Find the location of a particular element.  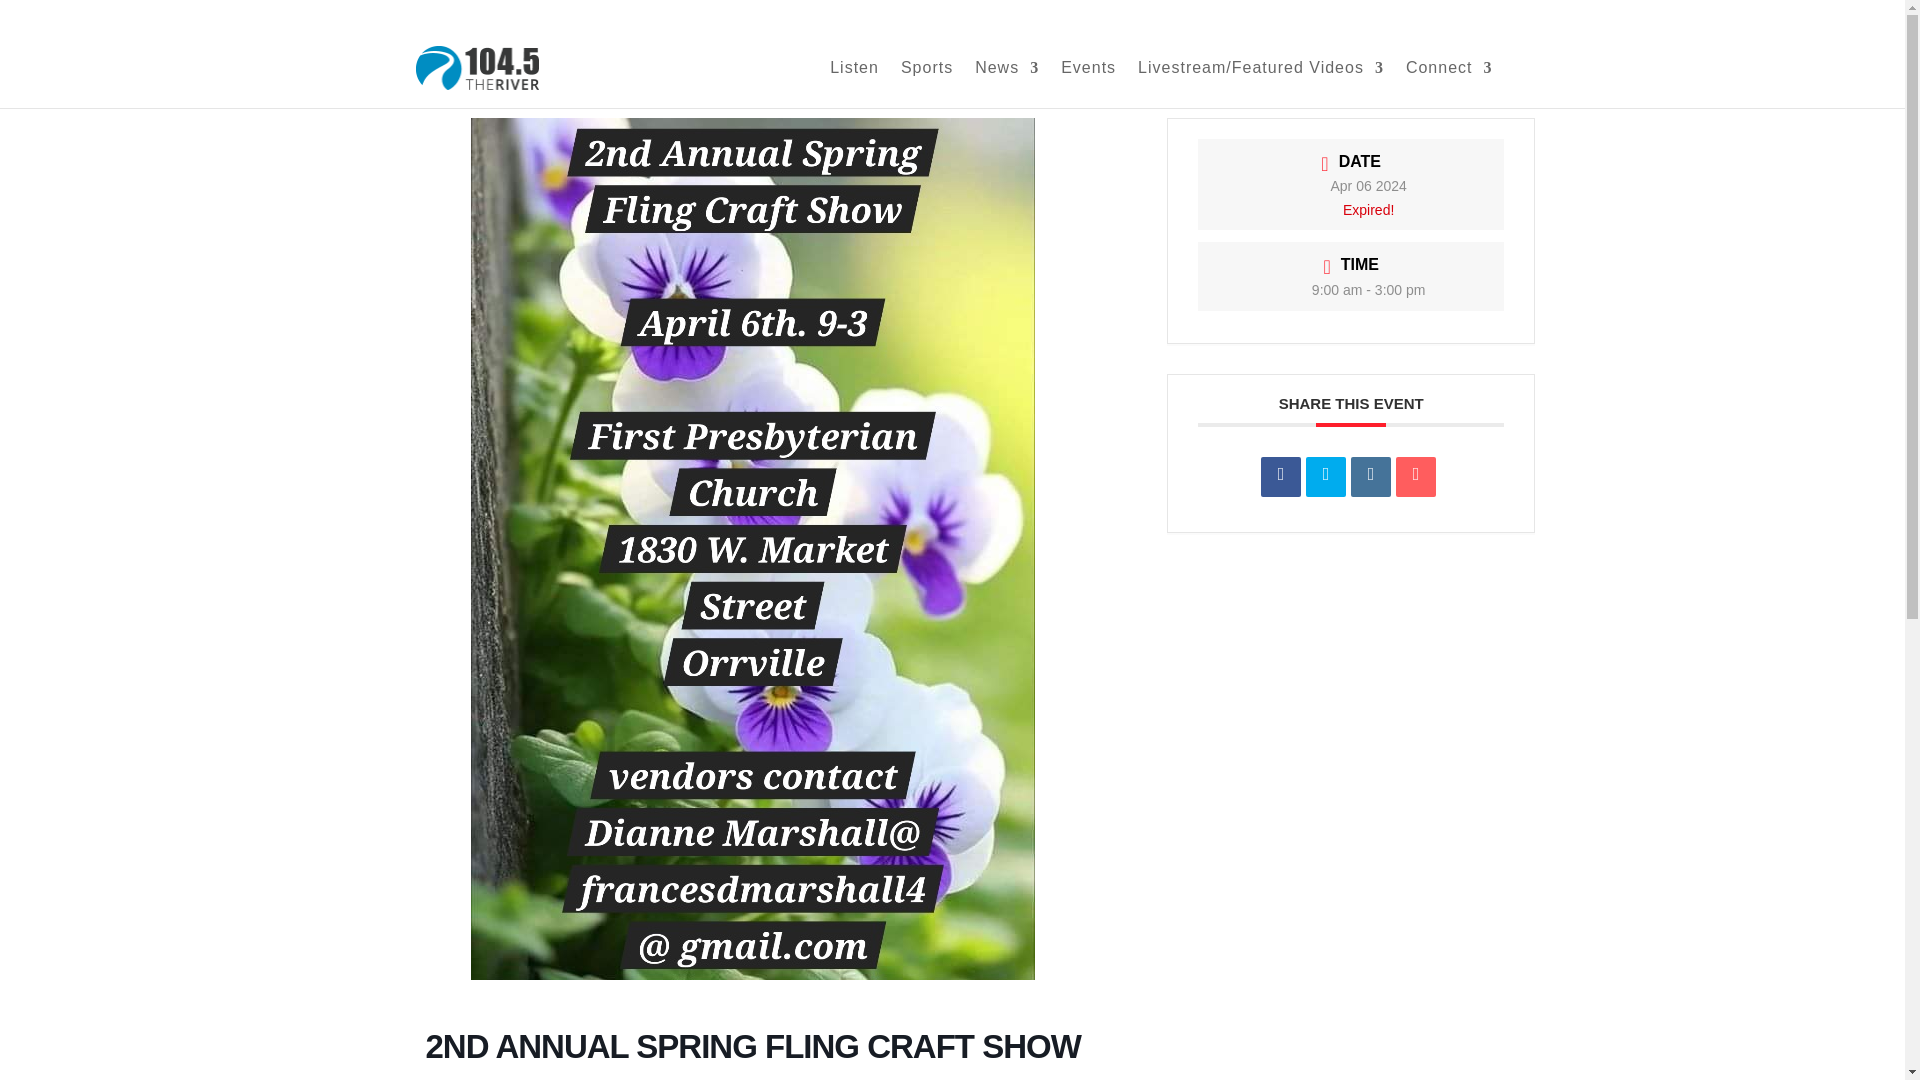

Sports is located at coordinates (926, 84).